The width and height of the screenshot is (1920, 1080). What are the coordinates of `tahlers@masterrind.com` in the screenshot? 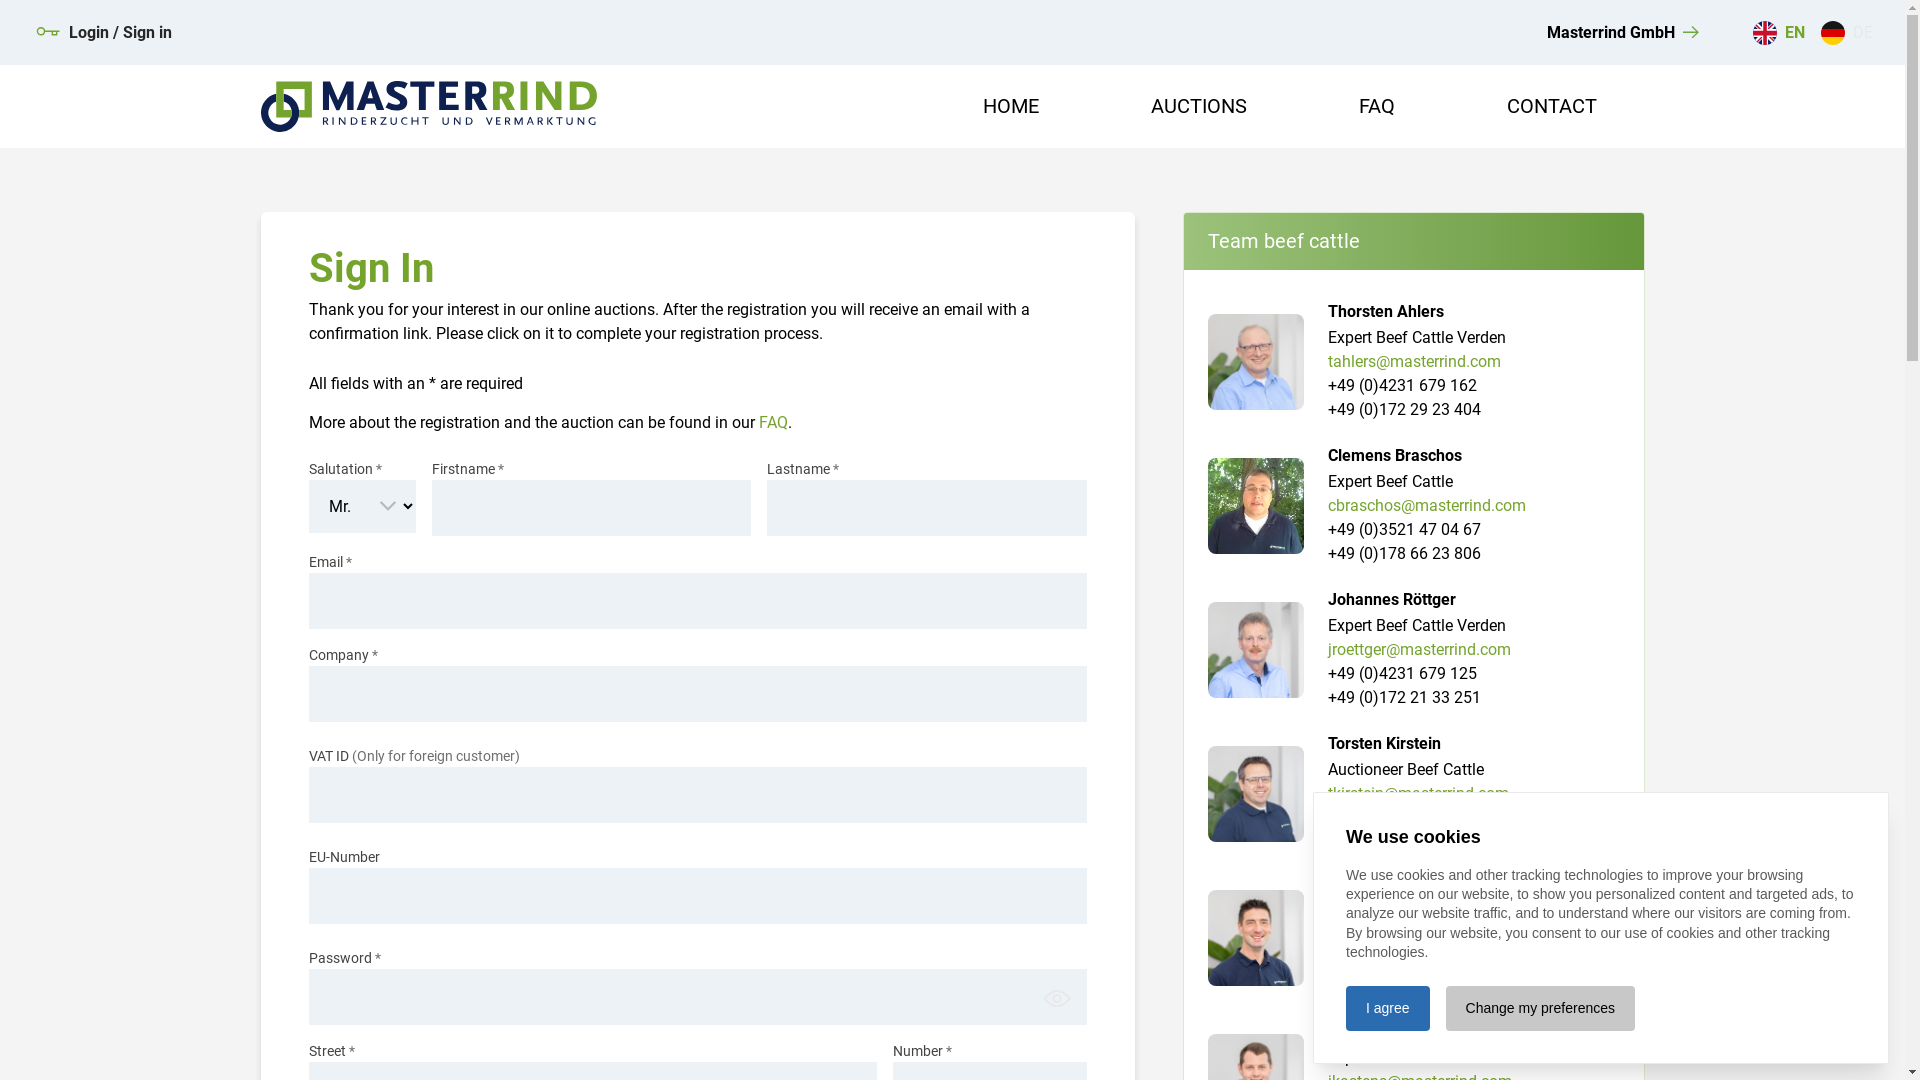 It's located at (1414, 362).